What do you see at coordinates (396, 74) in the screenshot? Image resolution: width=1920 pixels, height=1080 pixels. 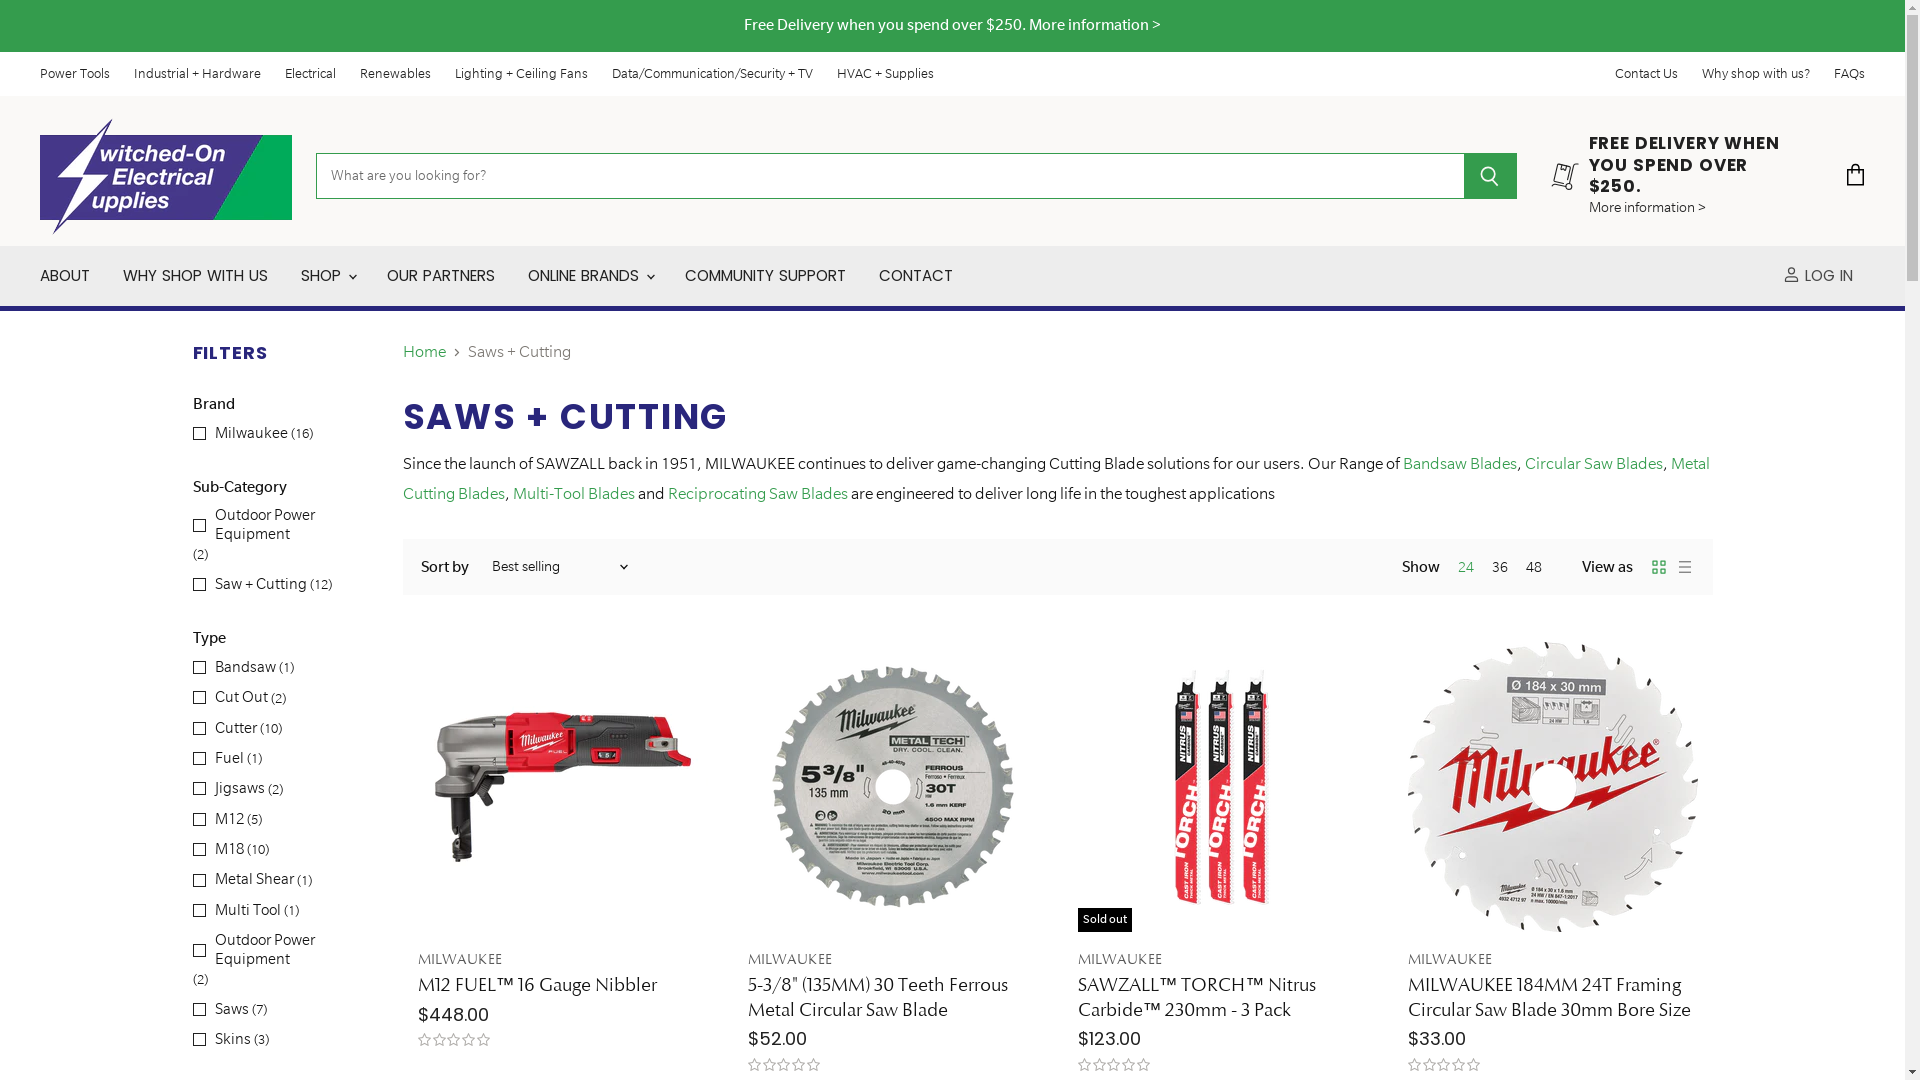 I see `Renewables` at bounding box center [396, 74].